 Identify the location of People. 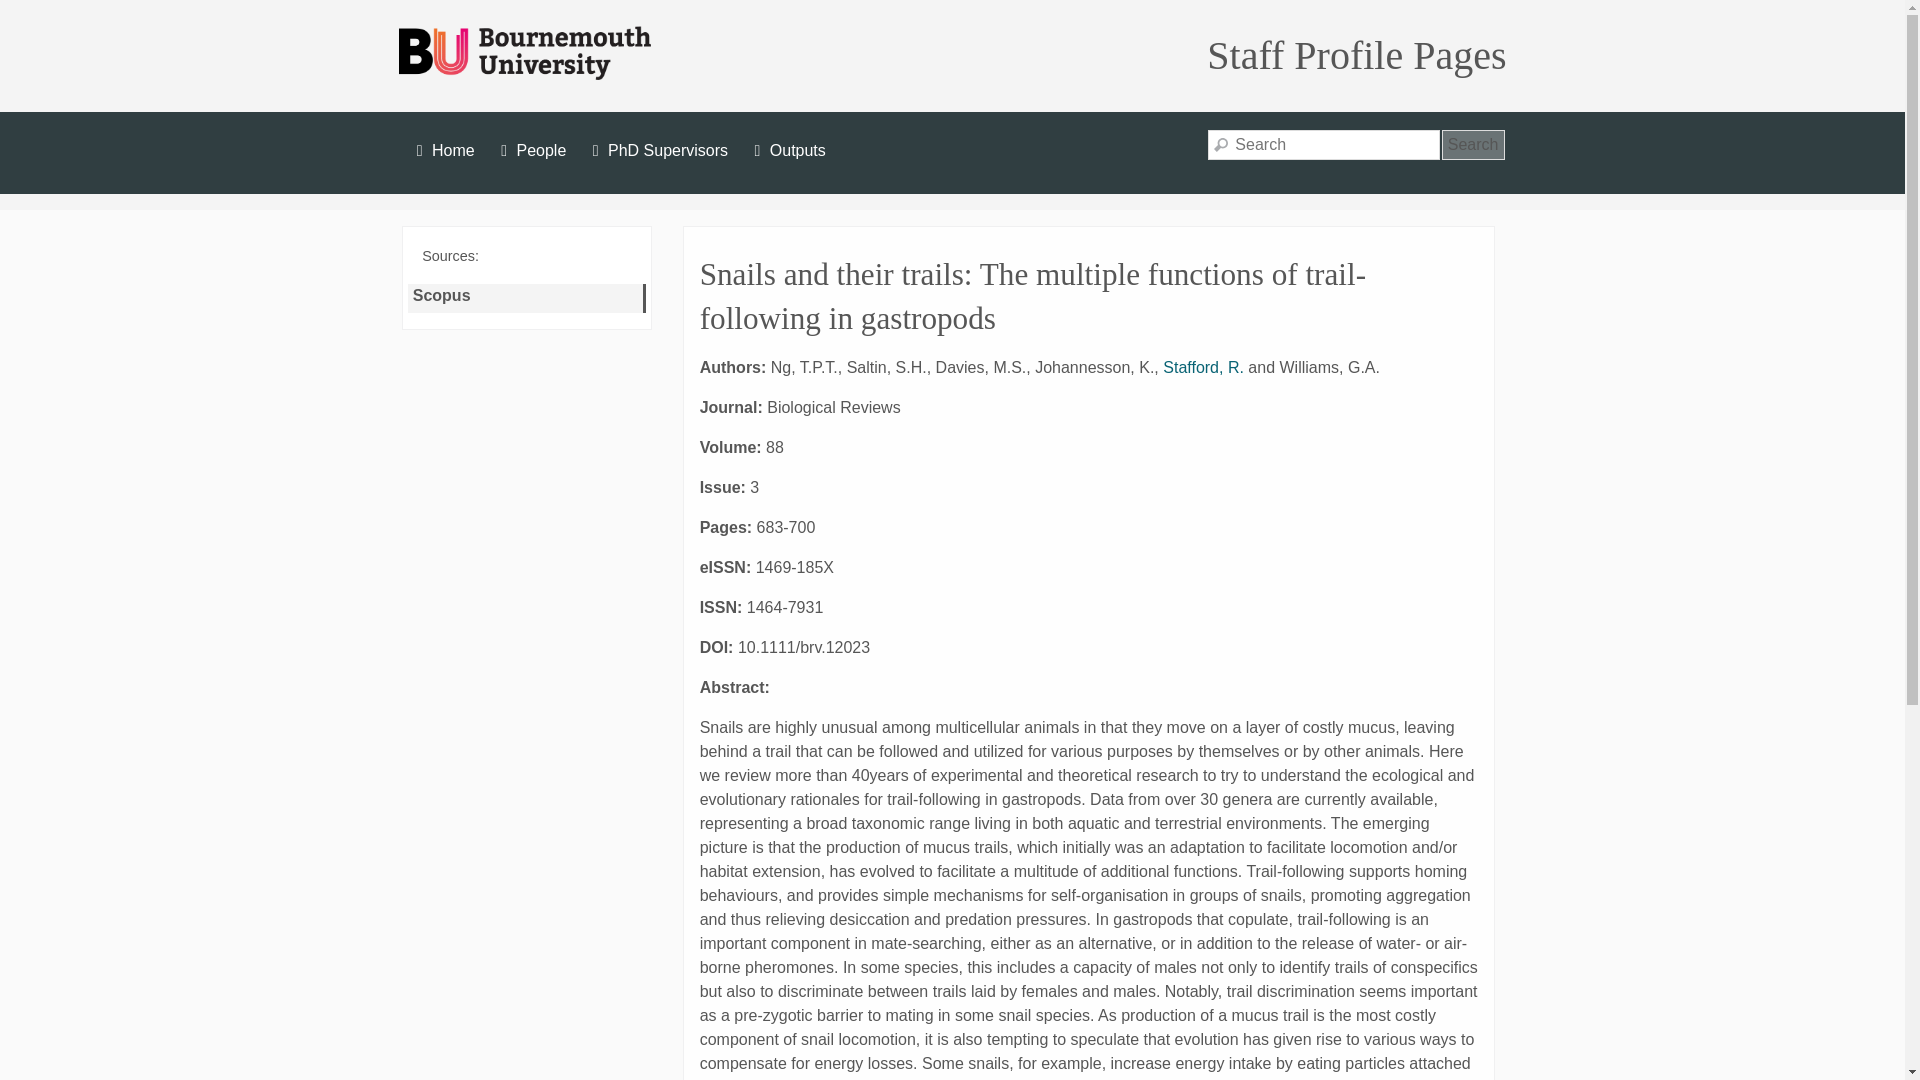
(530, 150).